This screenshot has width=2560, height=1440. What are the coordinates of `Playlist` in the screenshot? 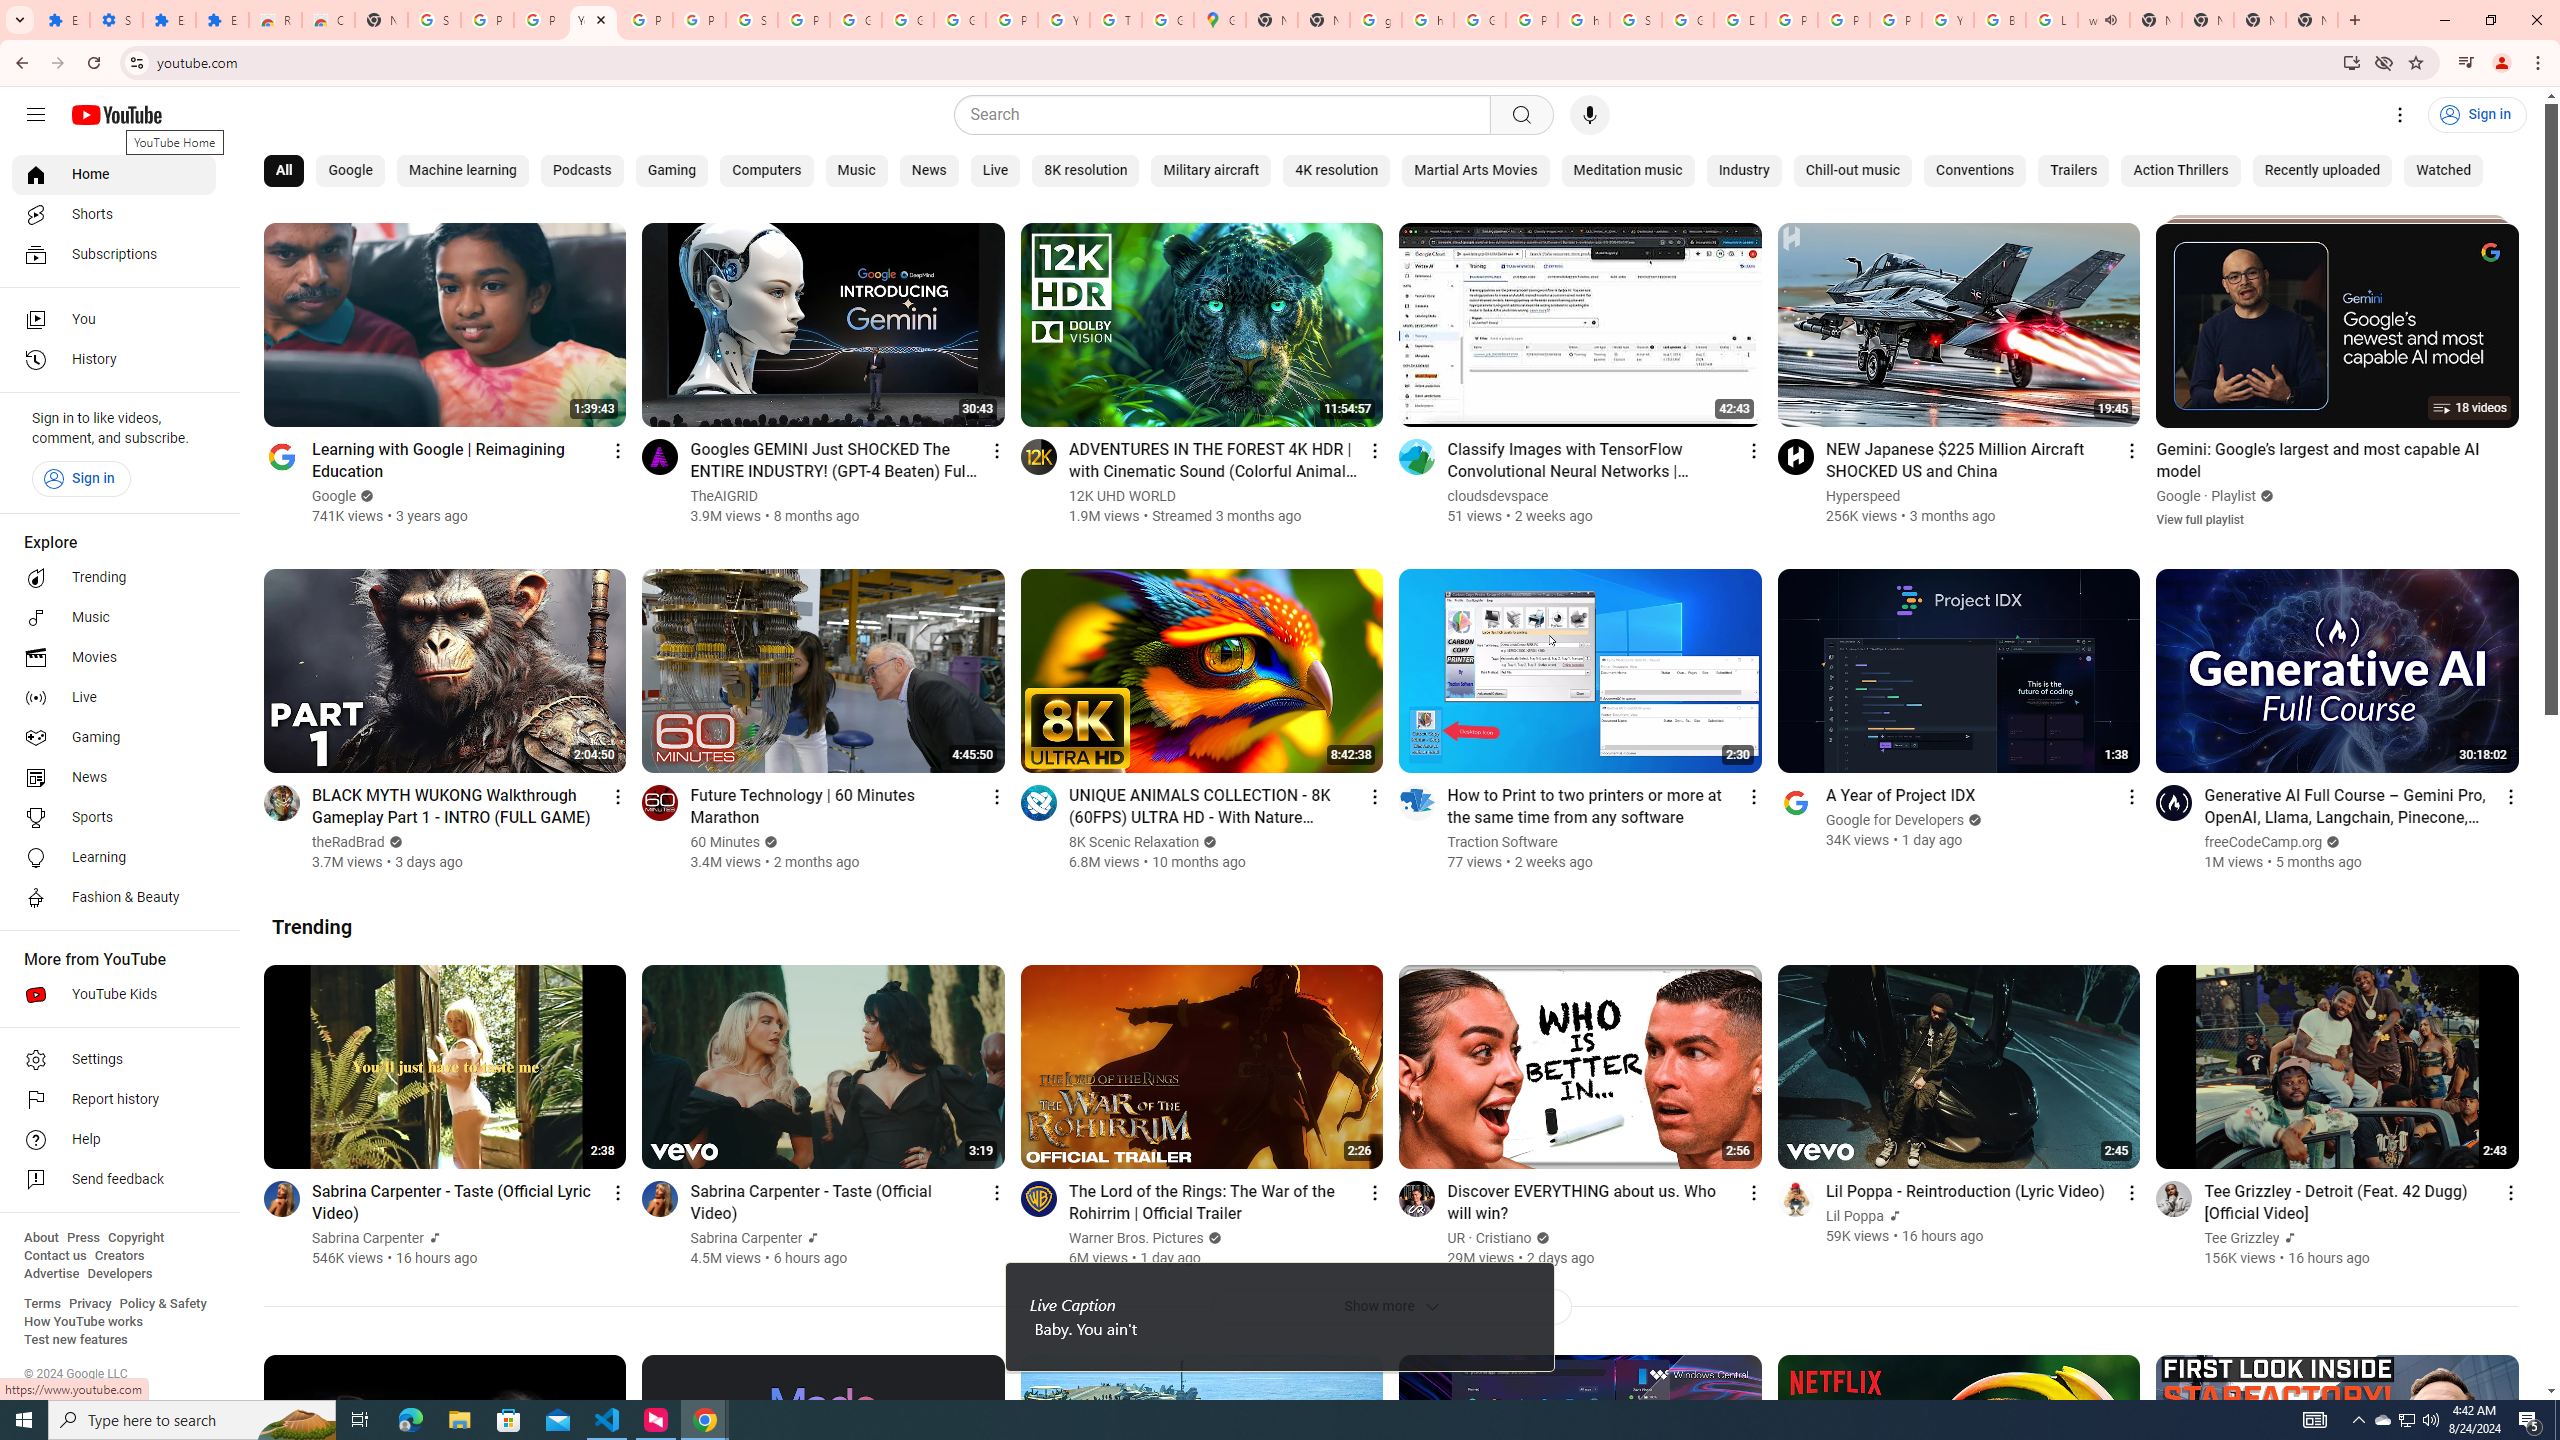 It's located at (2234, 496).